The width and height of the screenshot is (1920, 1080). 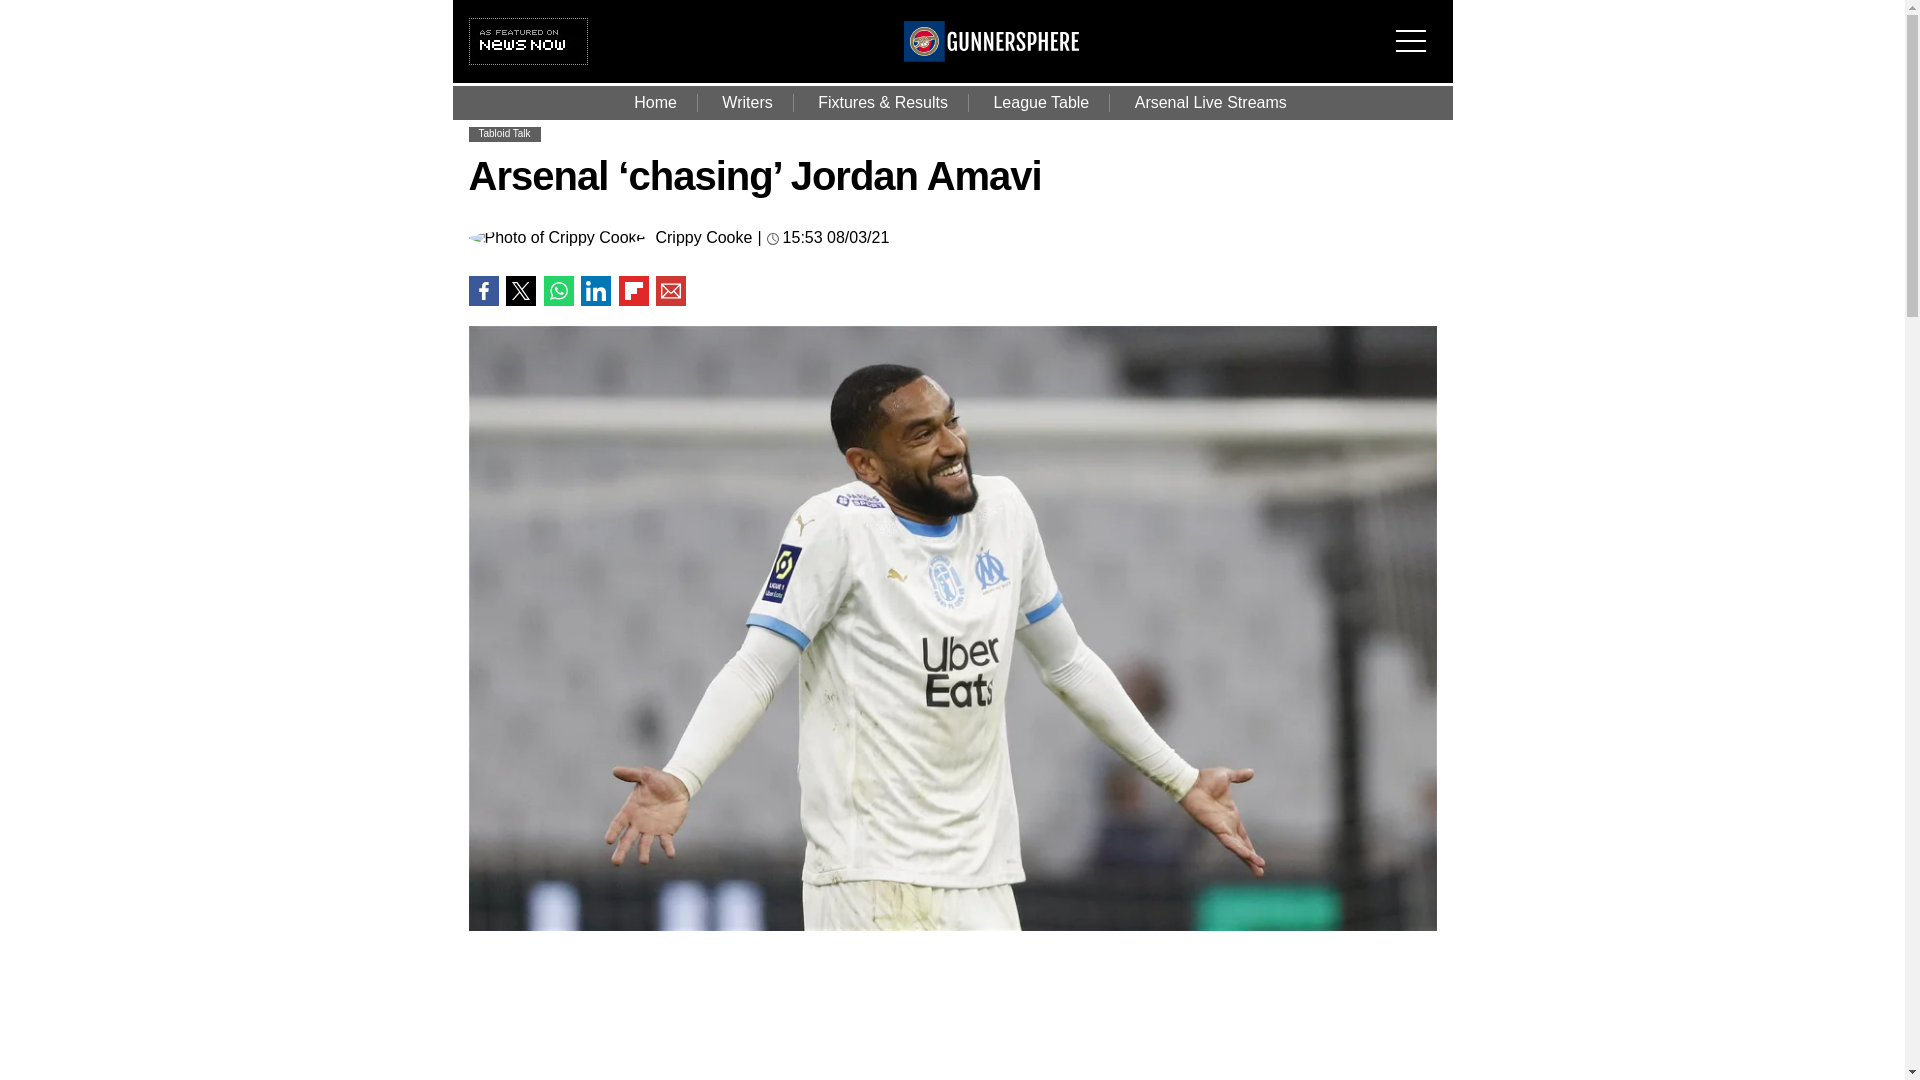 I want to click on Crippy Cooke, so click(x=703, y=238).